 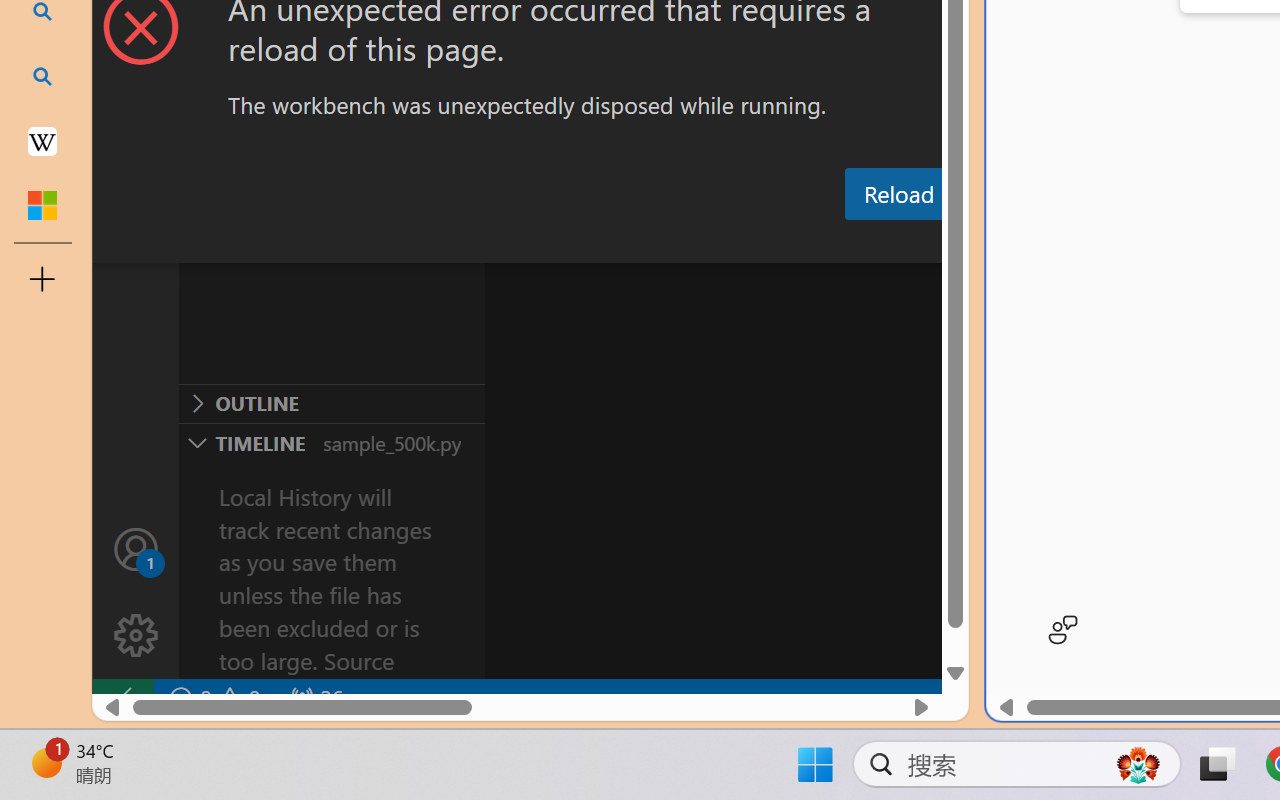 What do you see at coordinates (568, 243) in the screenshot?
I see `Problems (Ctrl+Shift+M)` at bounding box center [568, 243].